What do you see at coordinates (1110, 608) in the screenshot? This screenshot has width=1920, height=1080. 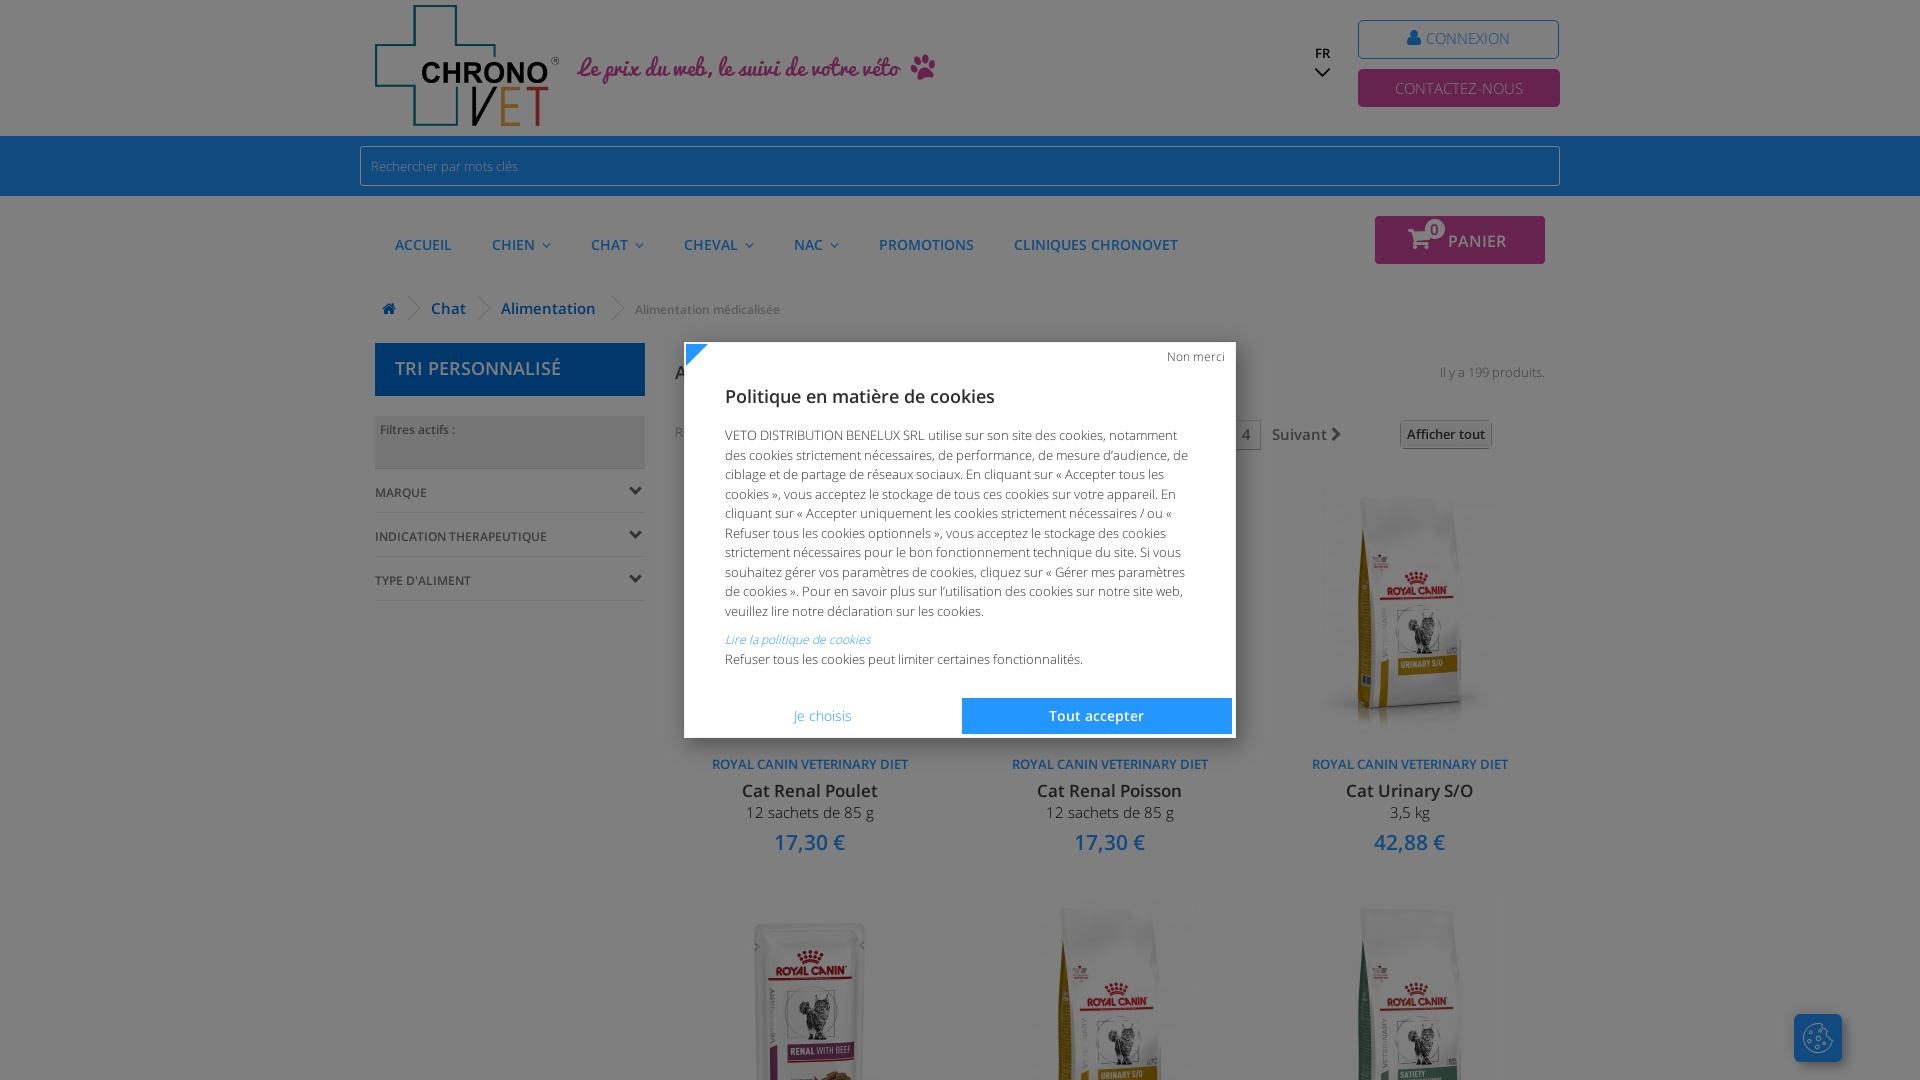 I see `Cat Renal Thon` at bounding box center [1110, 608].